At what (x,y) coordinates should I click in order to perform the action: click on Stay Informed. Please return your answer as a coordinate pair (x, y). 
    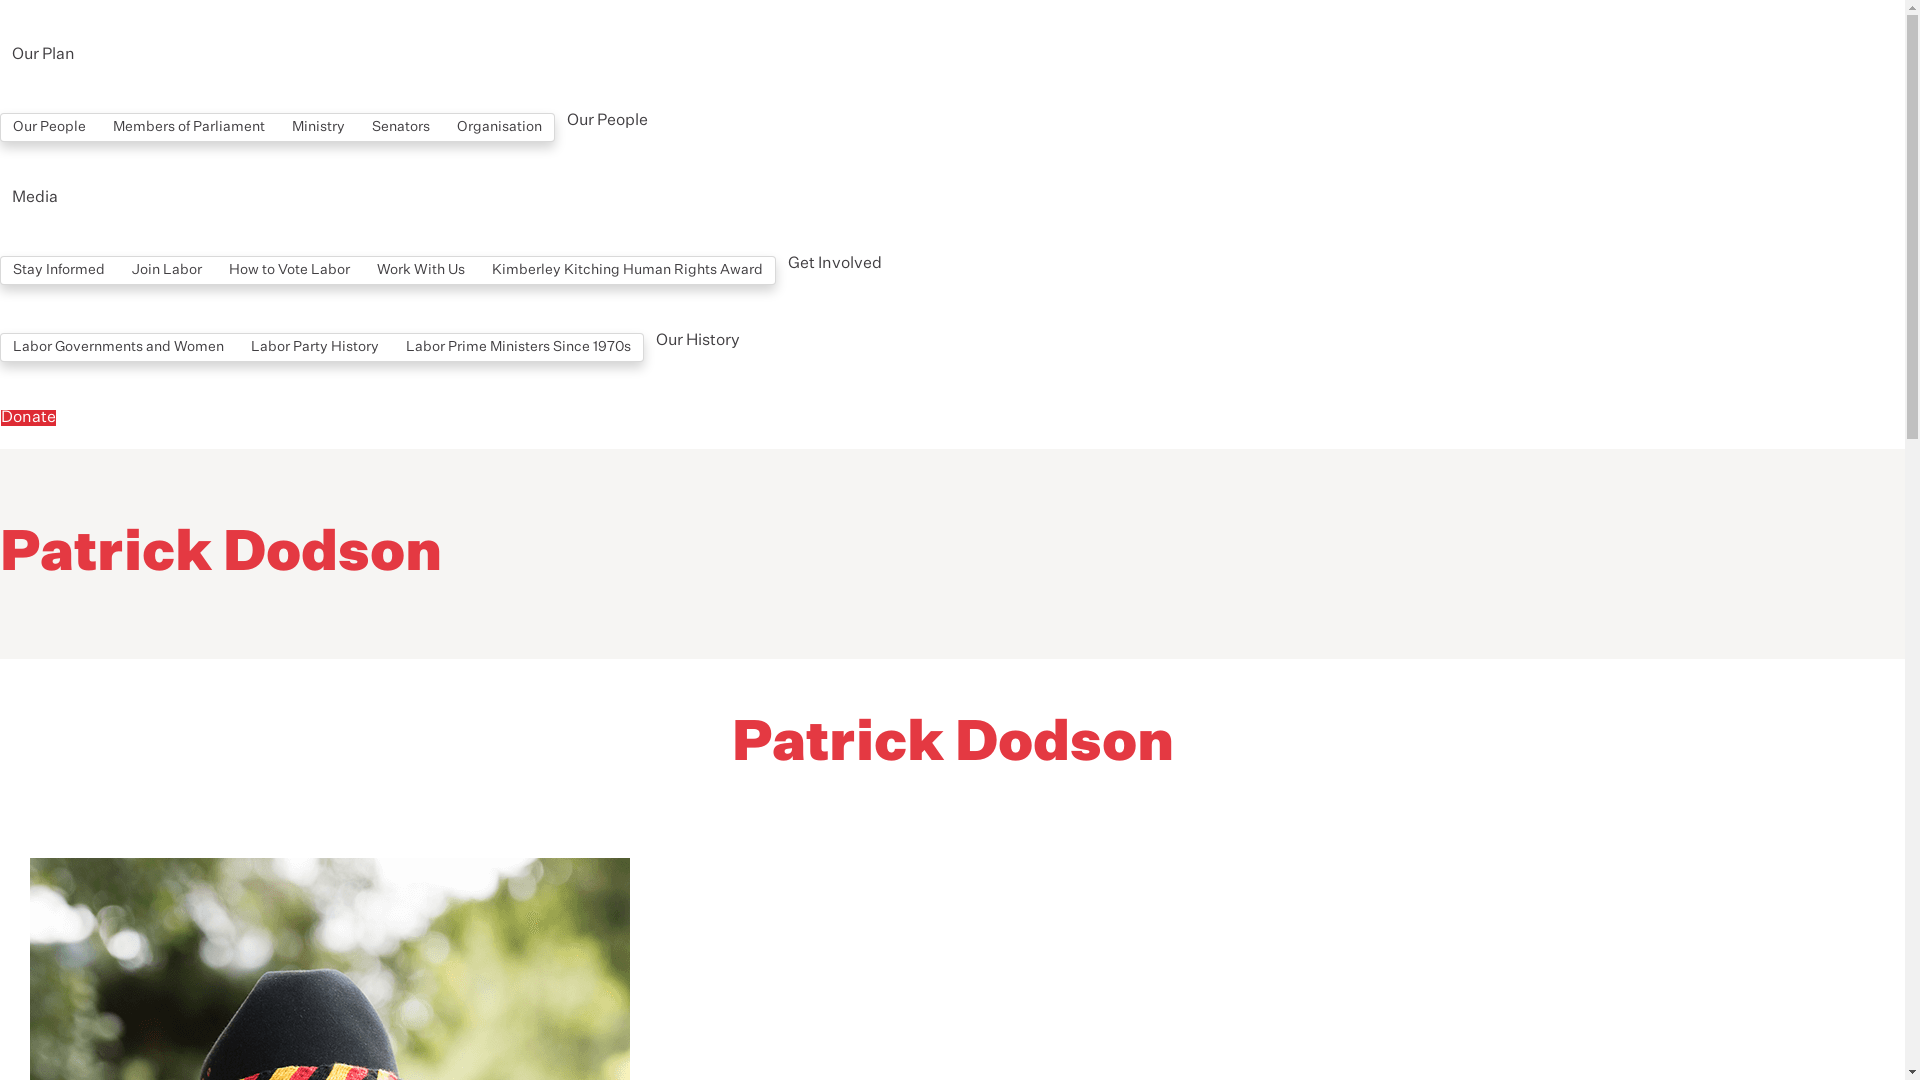
    Looking at the image, I should click on (59, 270).